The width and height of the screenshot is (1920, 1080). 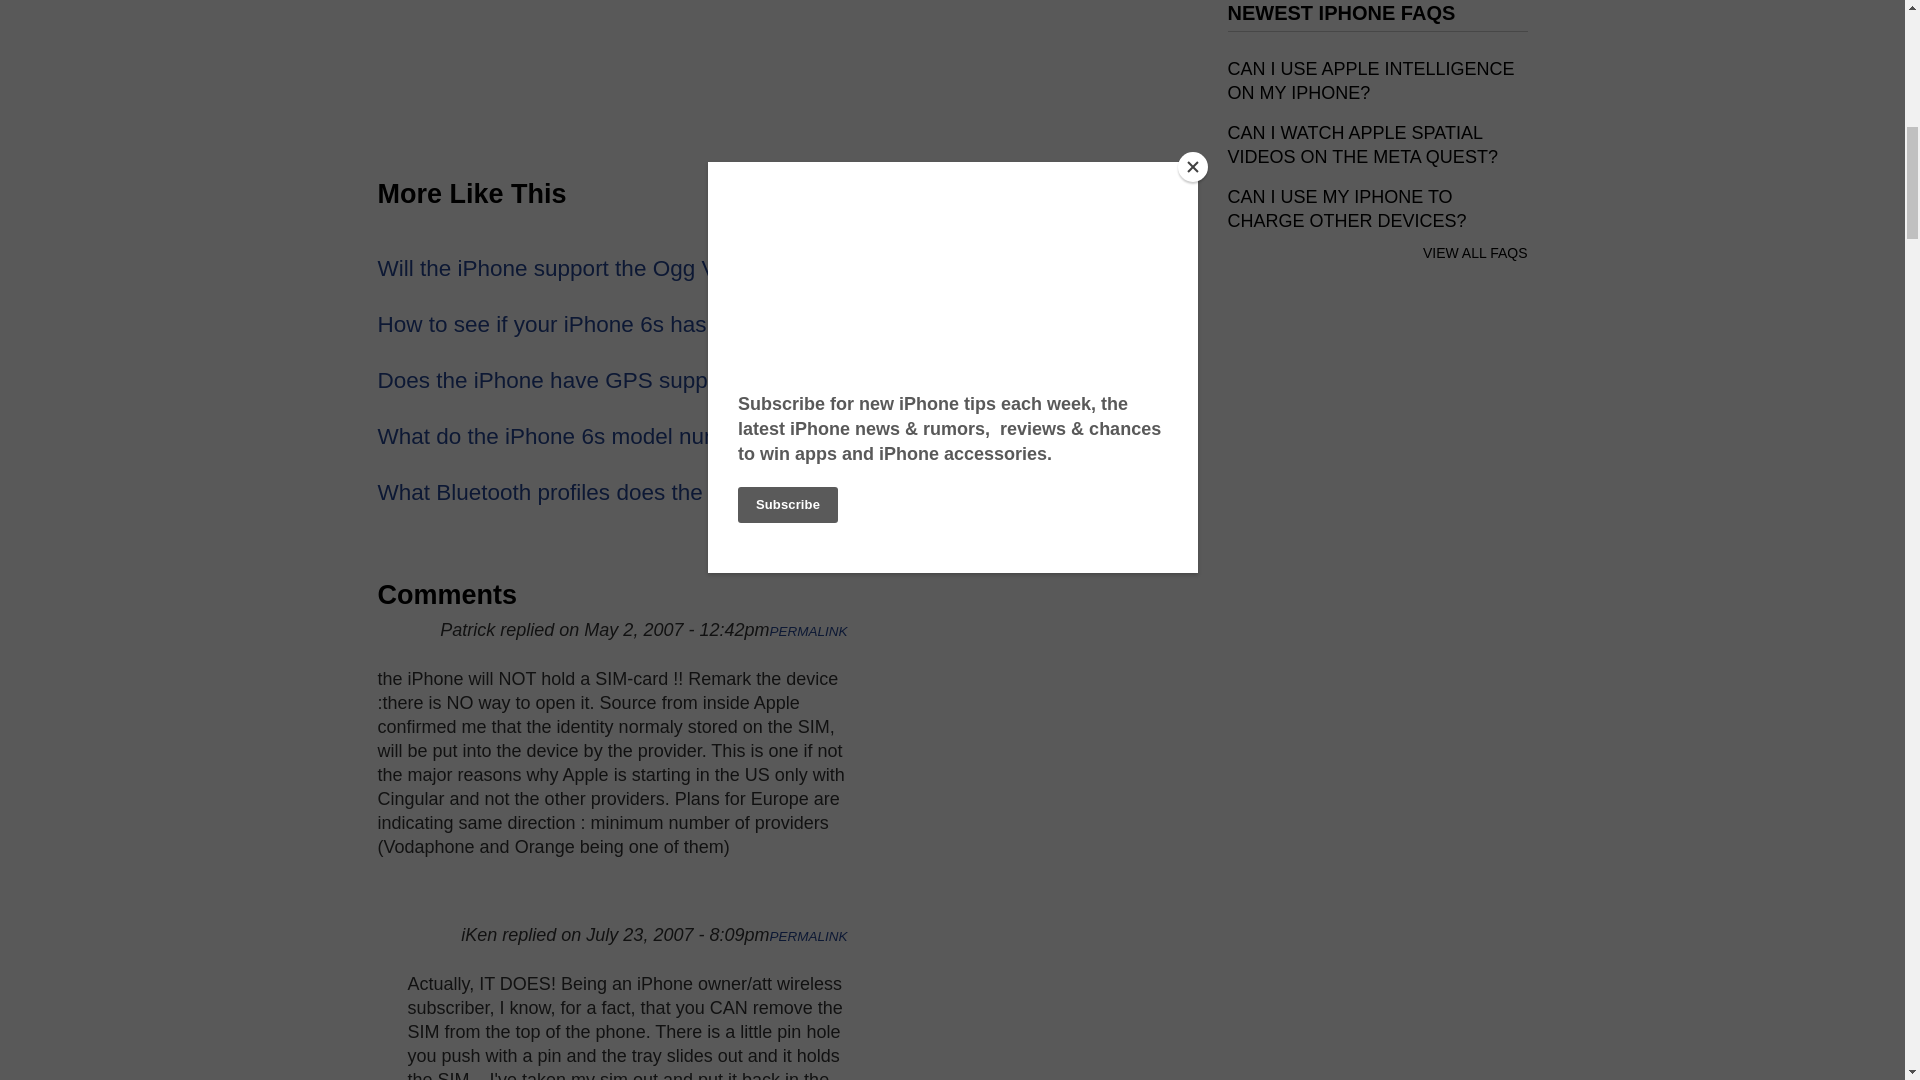 What do you see at coordinates (610, 436) in the screenshot?
I see `What do the iPhone 6s model numbers mean?` at bounding box center [610, 436].